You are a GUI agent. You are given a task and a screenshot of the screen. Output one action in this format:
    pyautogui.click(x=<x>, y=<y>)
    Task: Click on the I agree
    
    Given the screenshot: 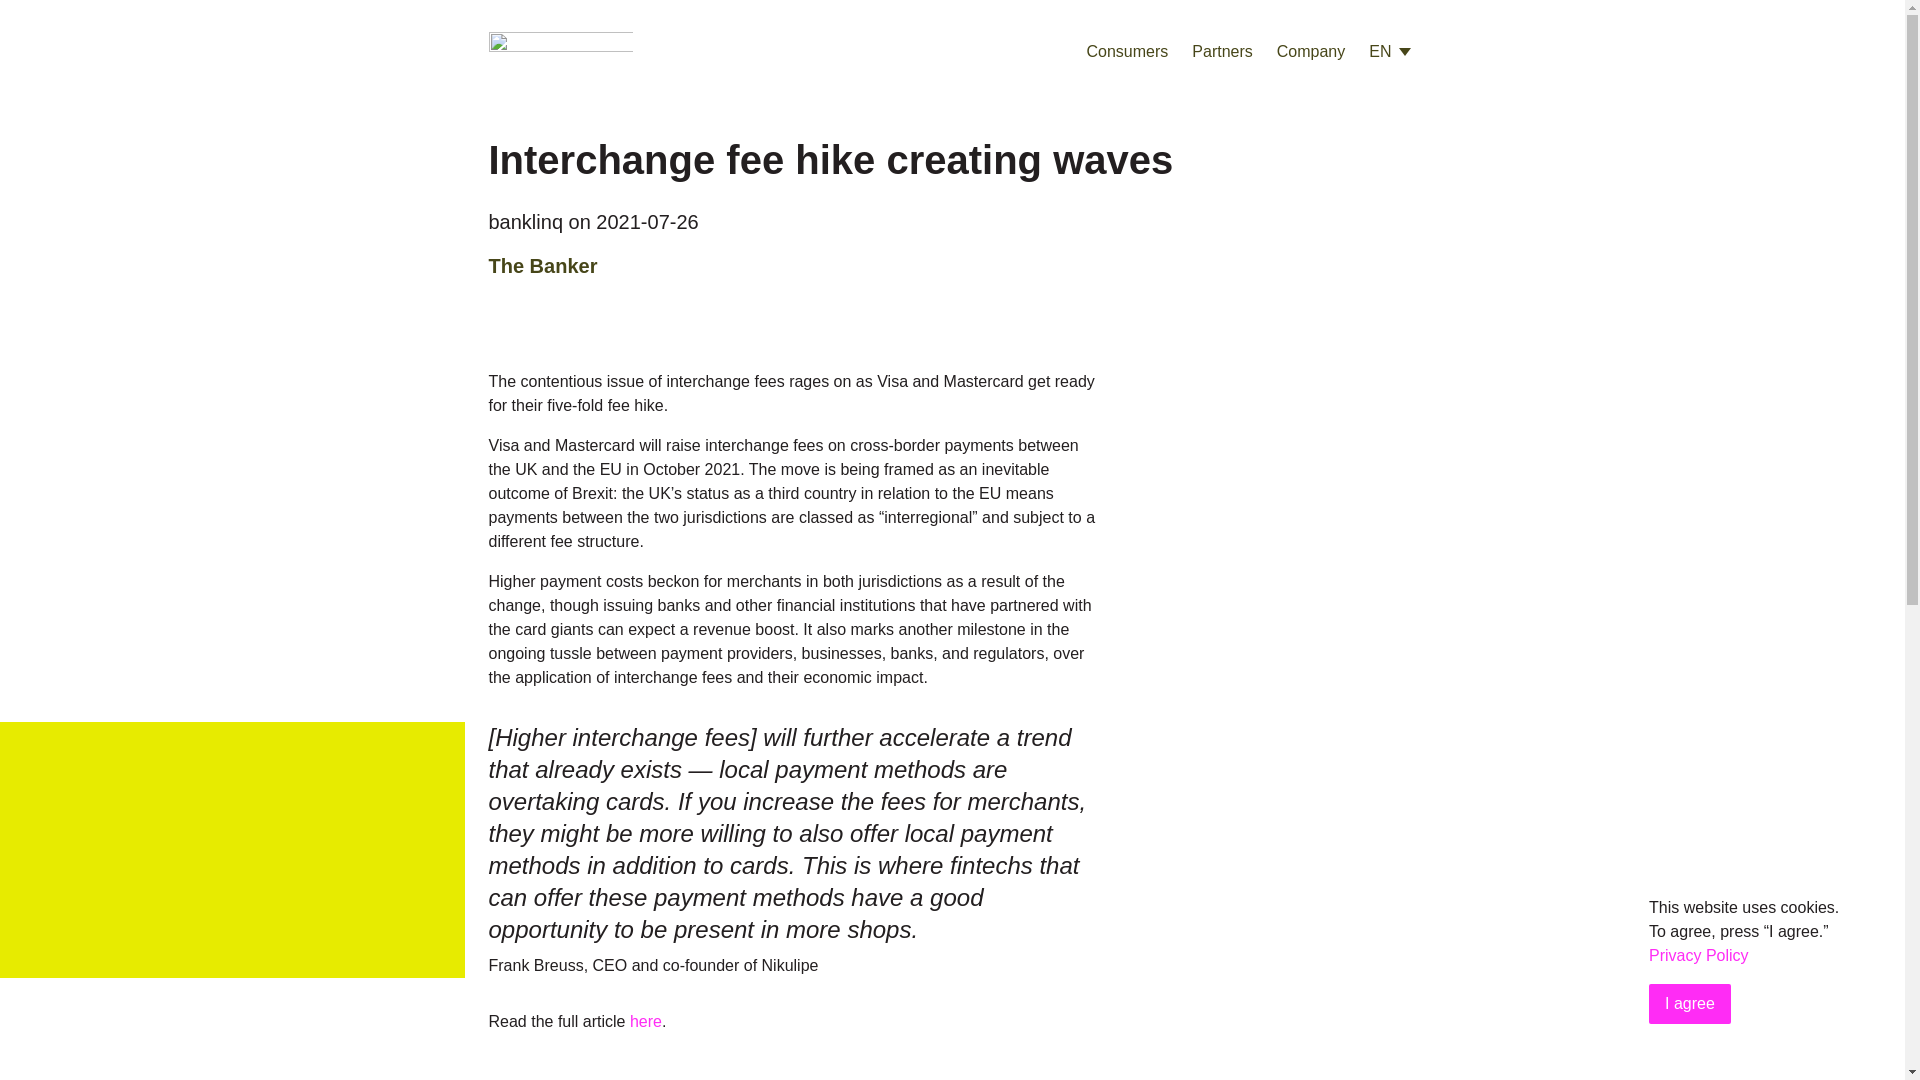 What is the action you would take?
    pyautogui.click(x=1690, y=1003)
    